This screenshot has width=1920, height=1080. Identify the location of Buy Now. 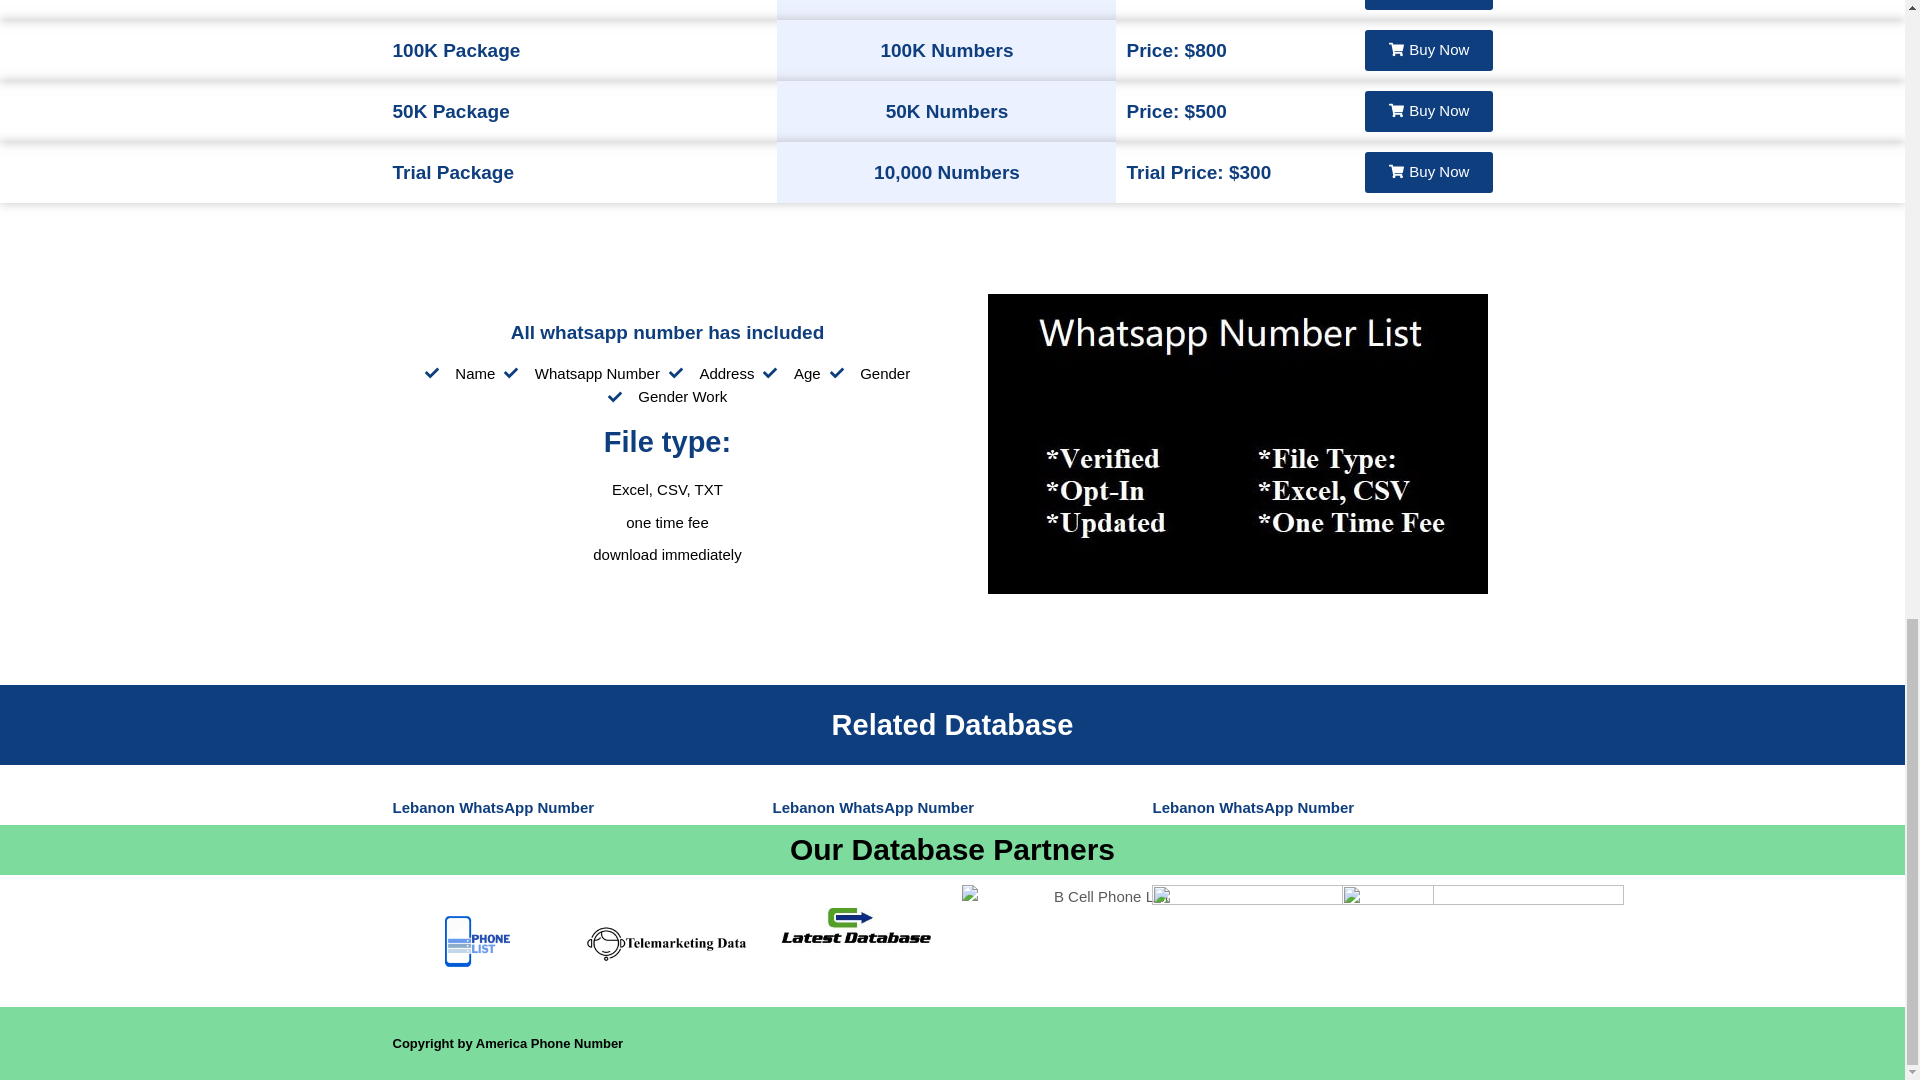
(1429, 4).